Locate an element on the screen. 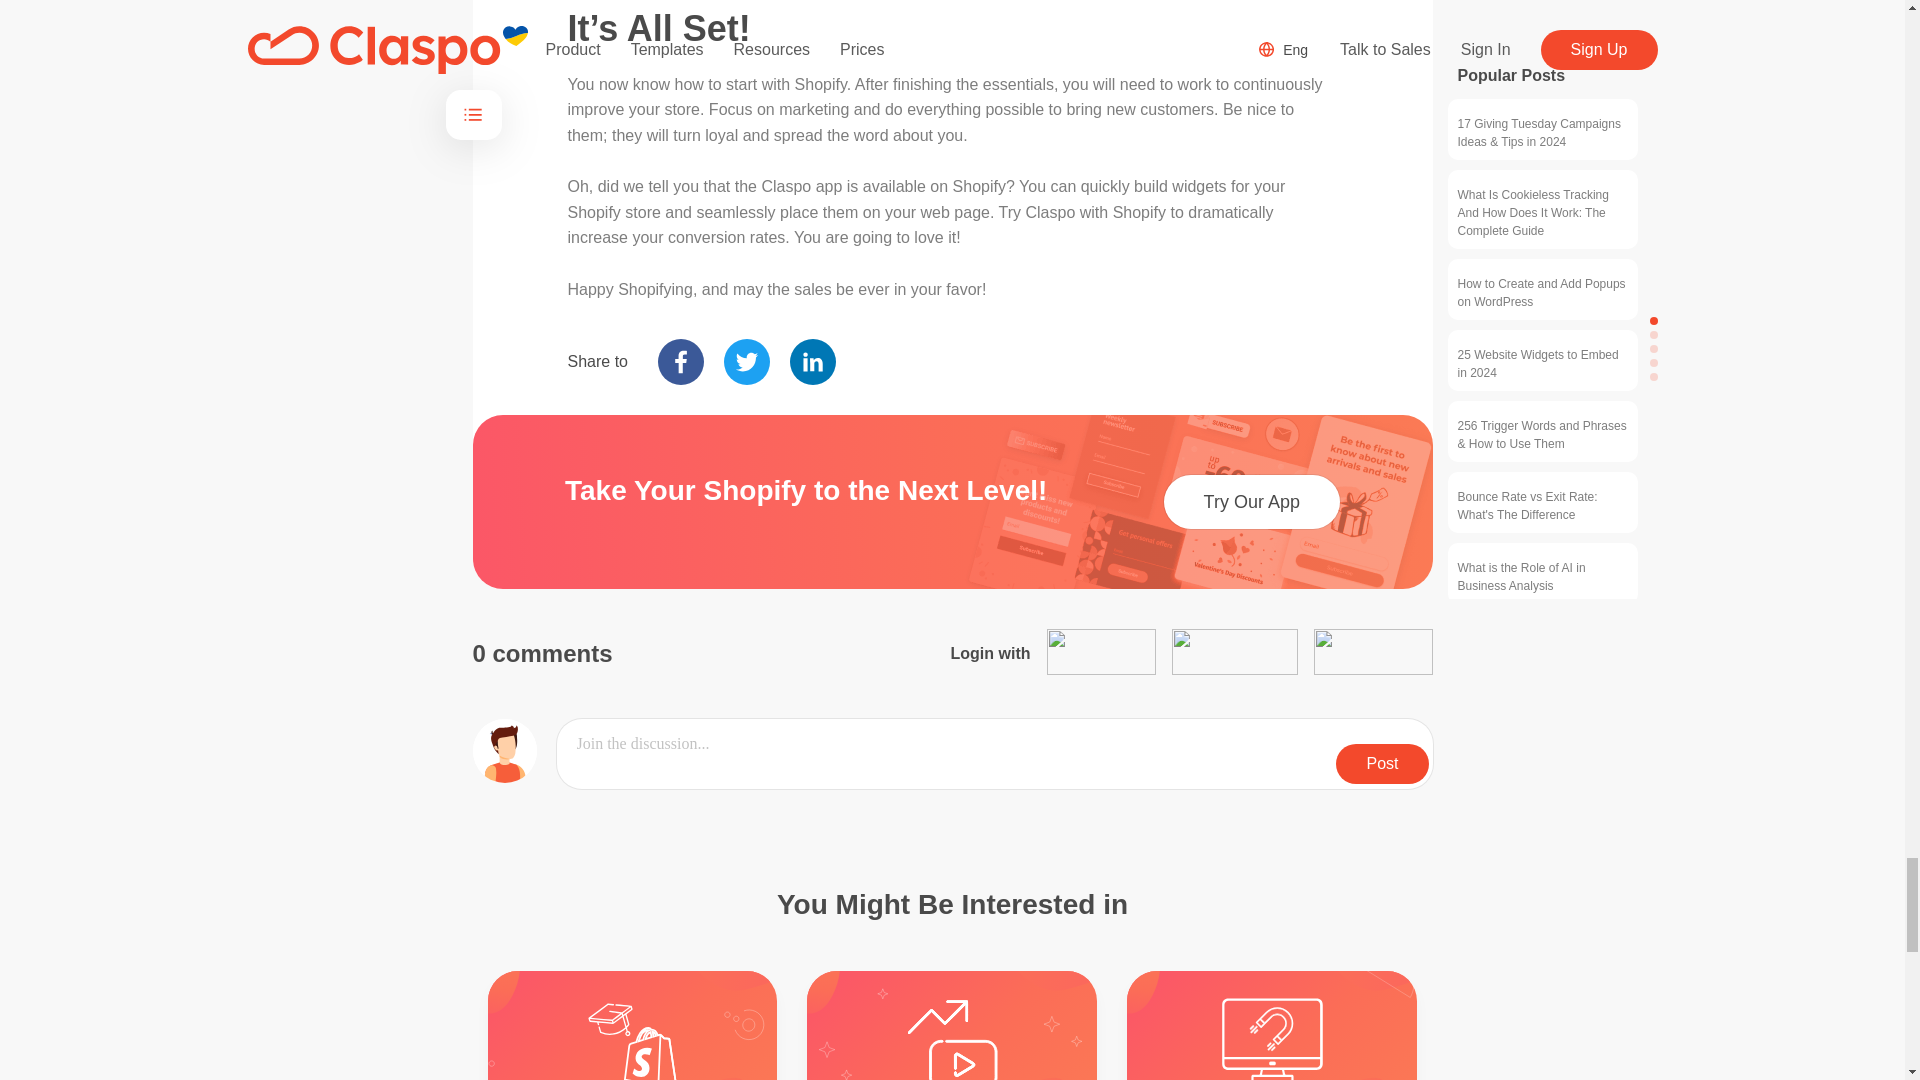 The height and width of the screenshot is (1080, 1920). How to Use Shopify: Best Shopify Tutorial for Dummies is located at coordinates (632, 1025).